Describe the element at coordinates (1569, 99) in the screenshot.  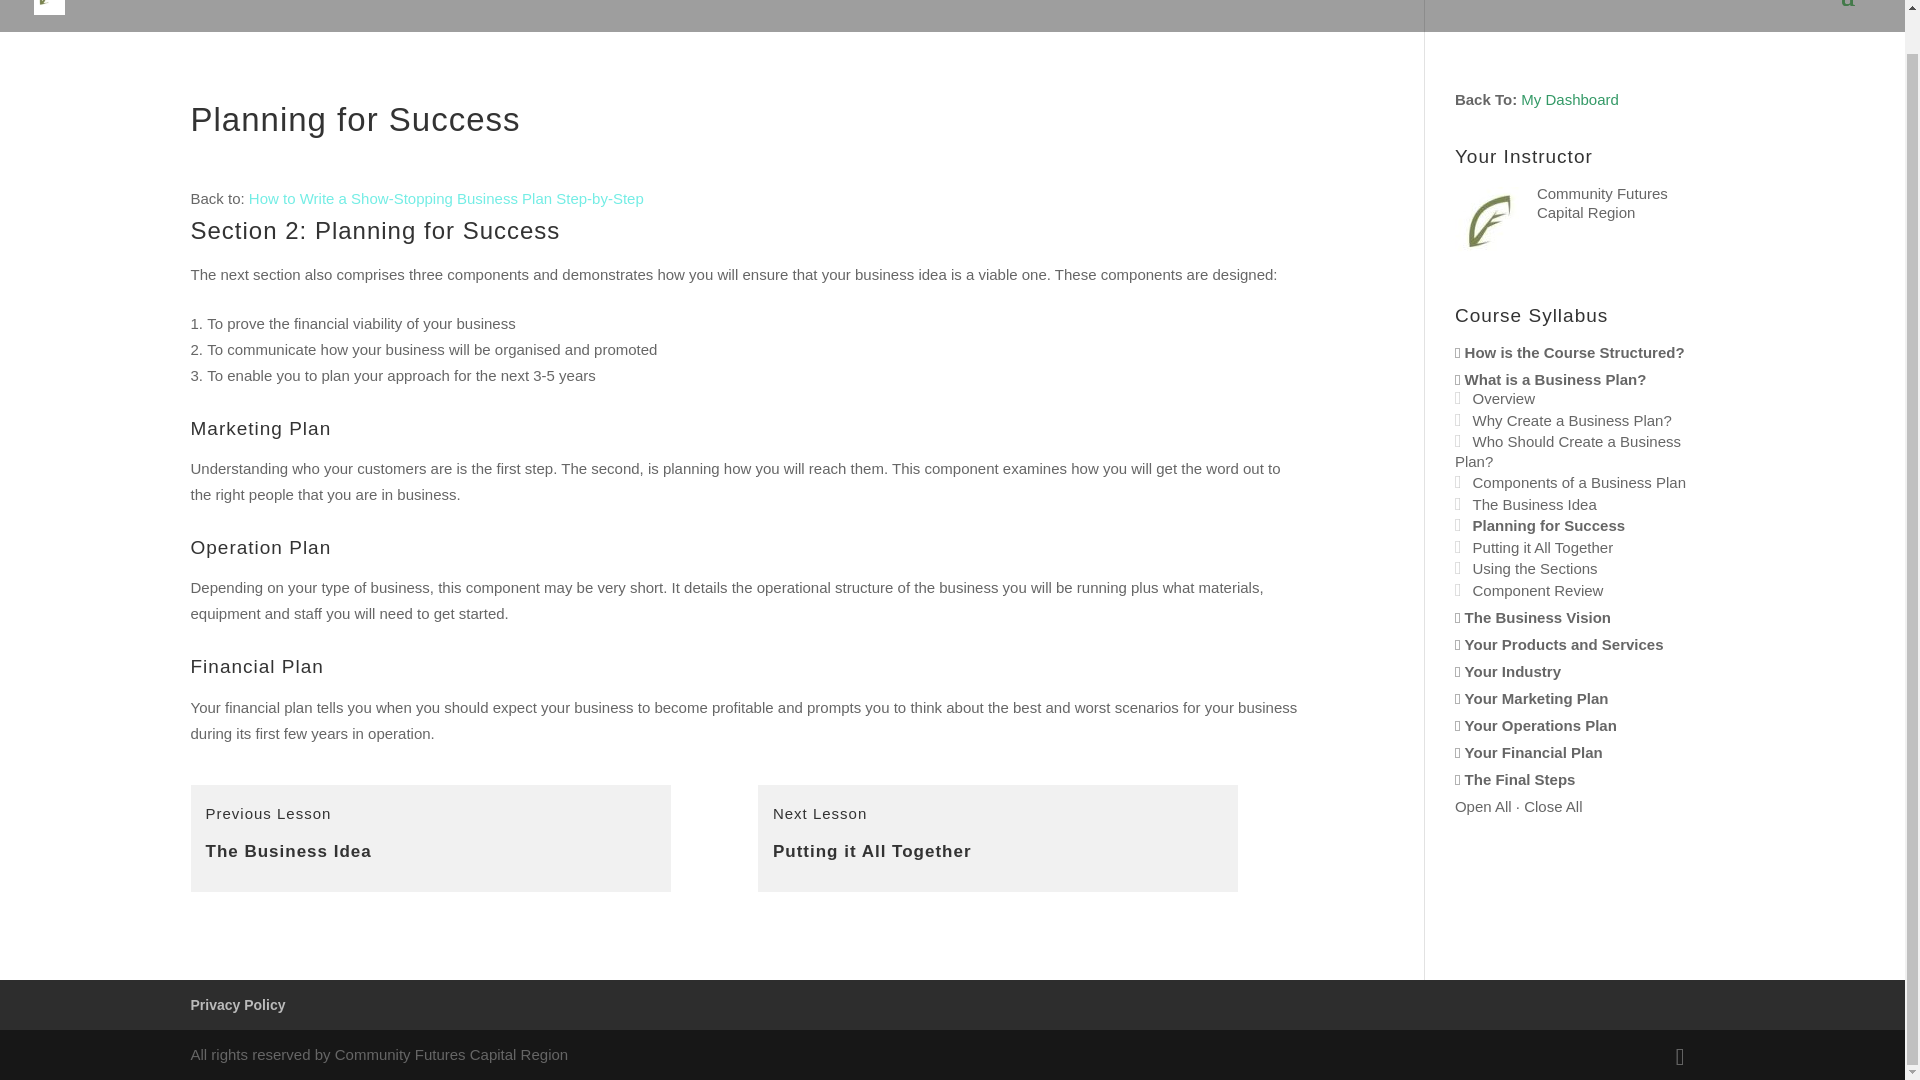
I see `Putting it All Together` at that location.